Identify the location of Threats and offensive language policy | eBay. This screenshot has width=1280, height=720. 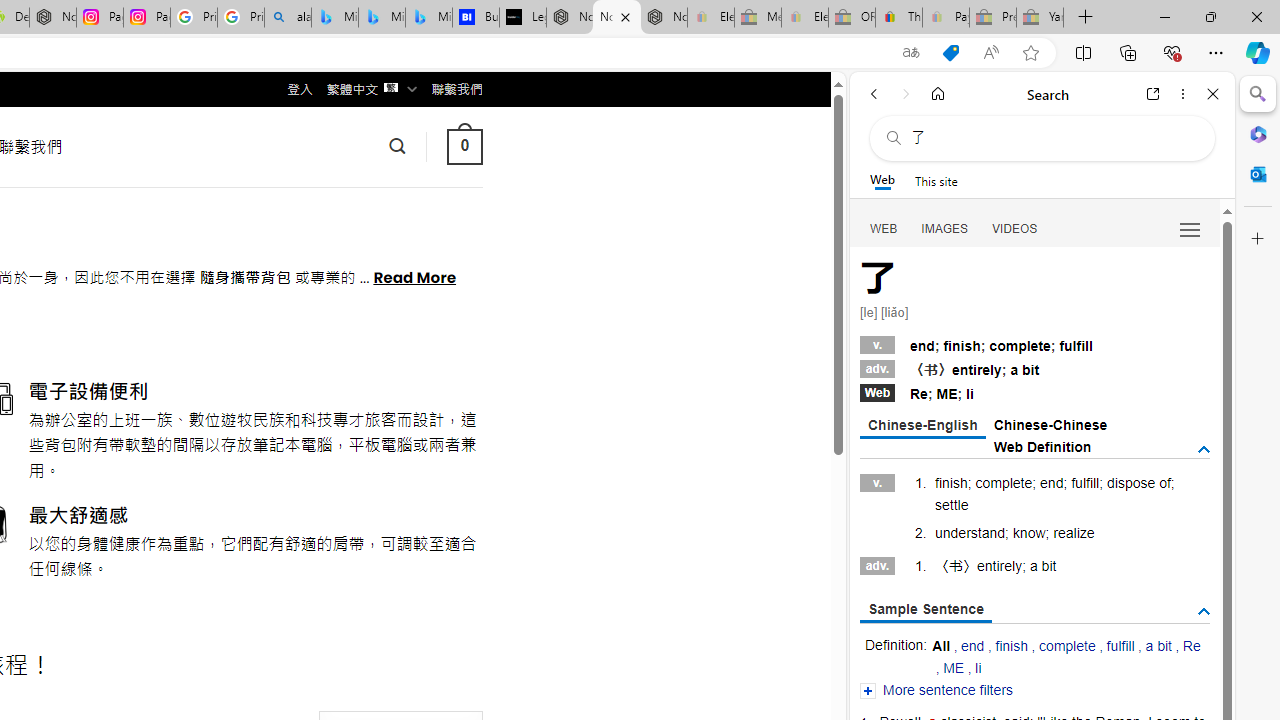
(898, 18).